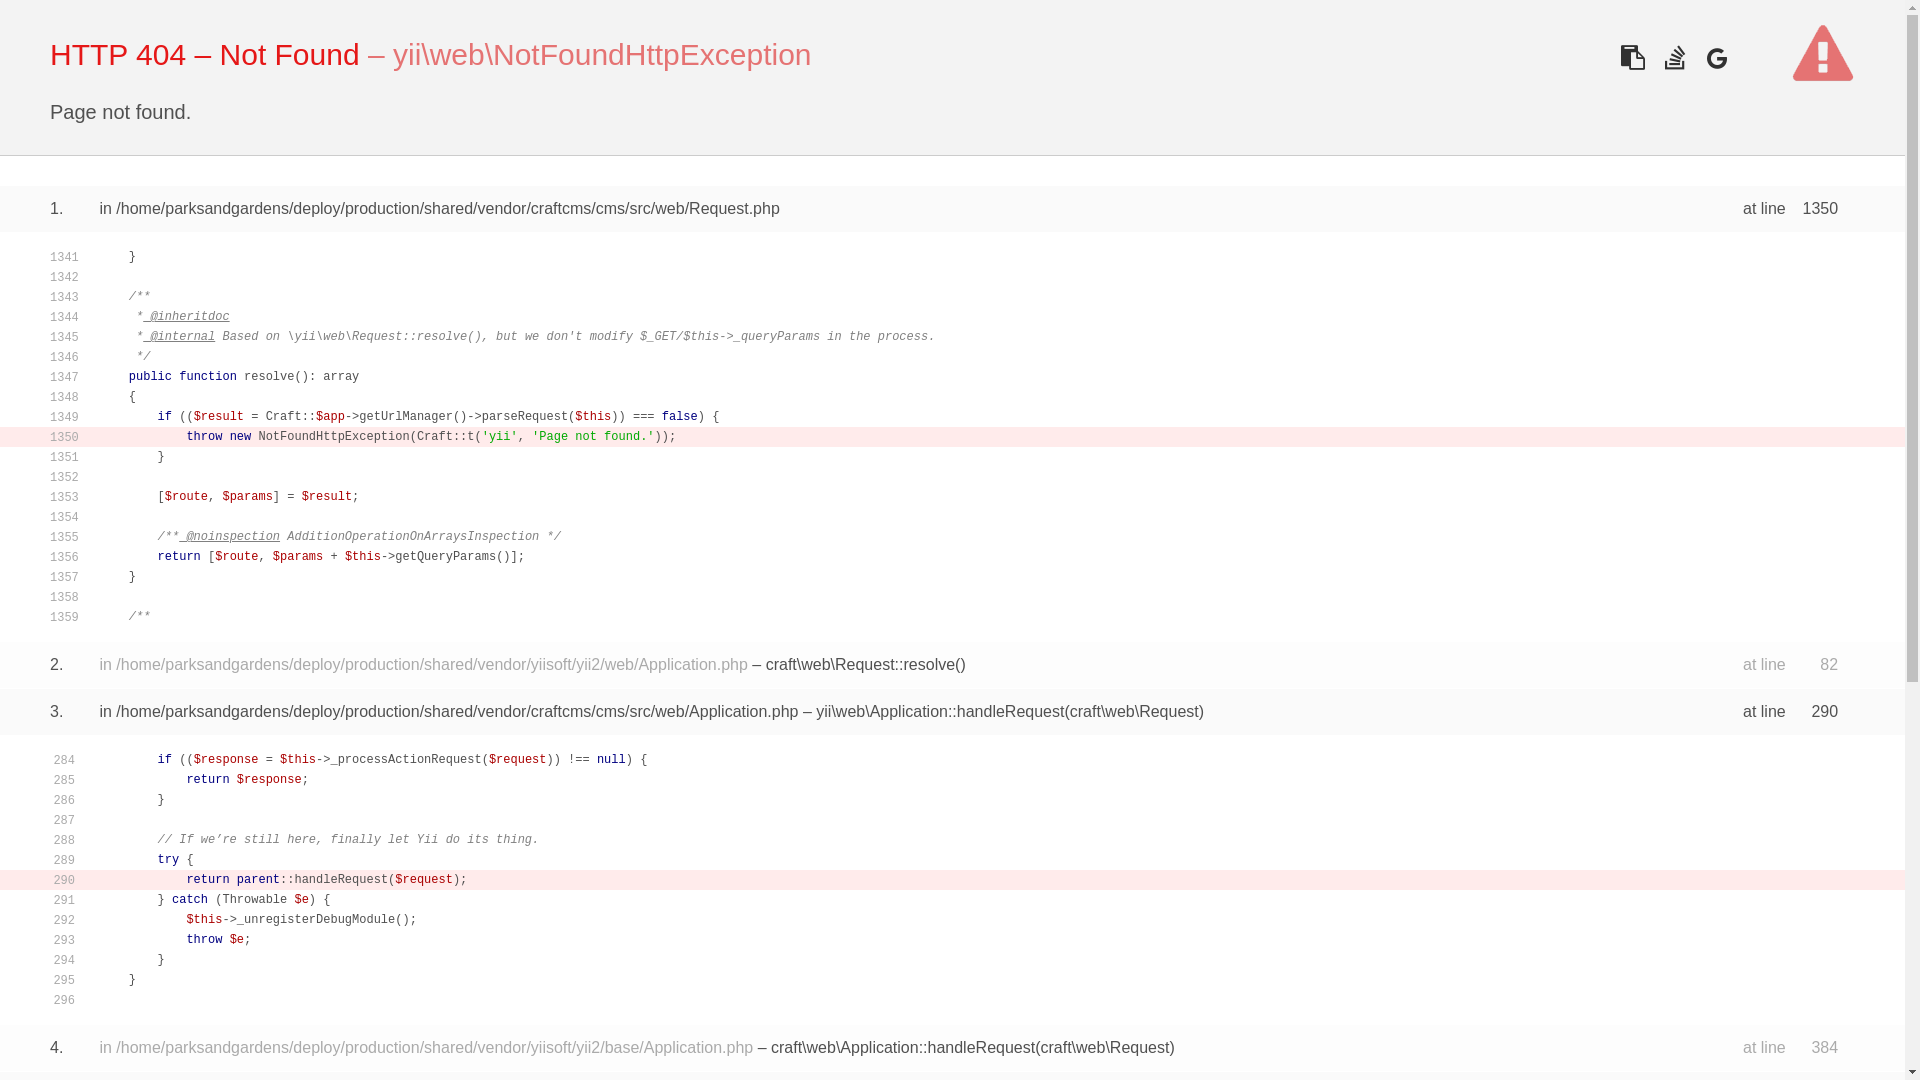  Describe the element at coordinates (1716, 56) in the screenshot. I see `Search error on Google` at that location.